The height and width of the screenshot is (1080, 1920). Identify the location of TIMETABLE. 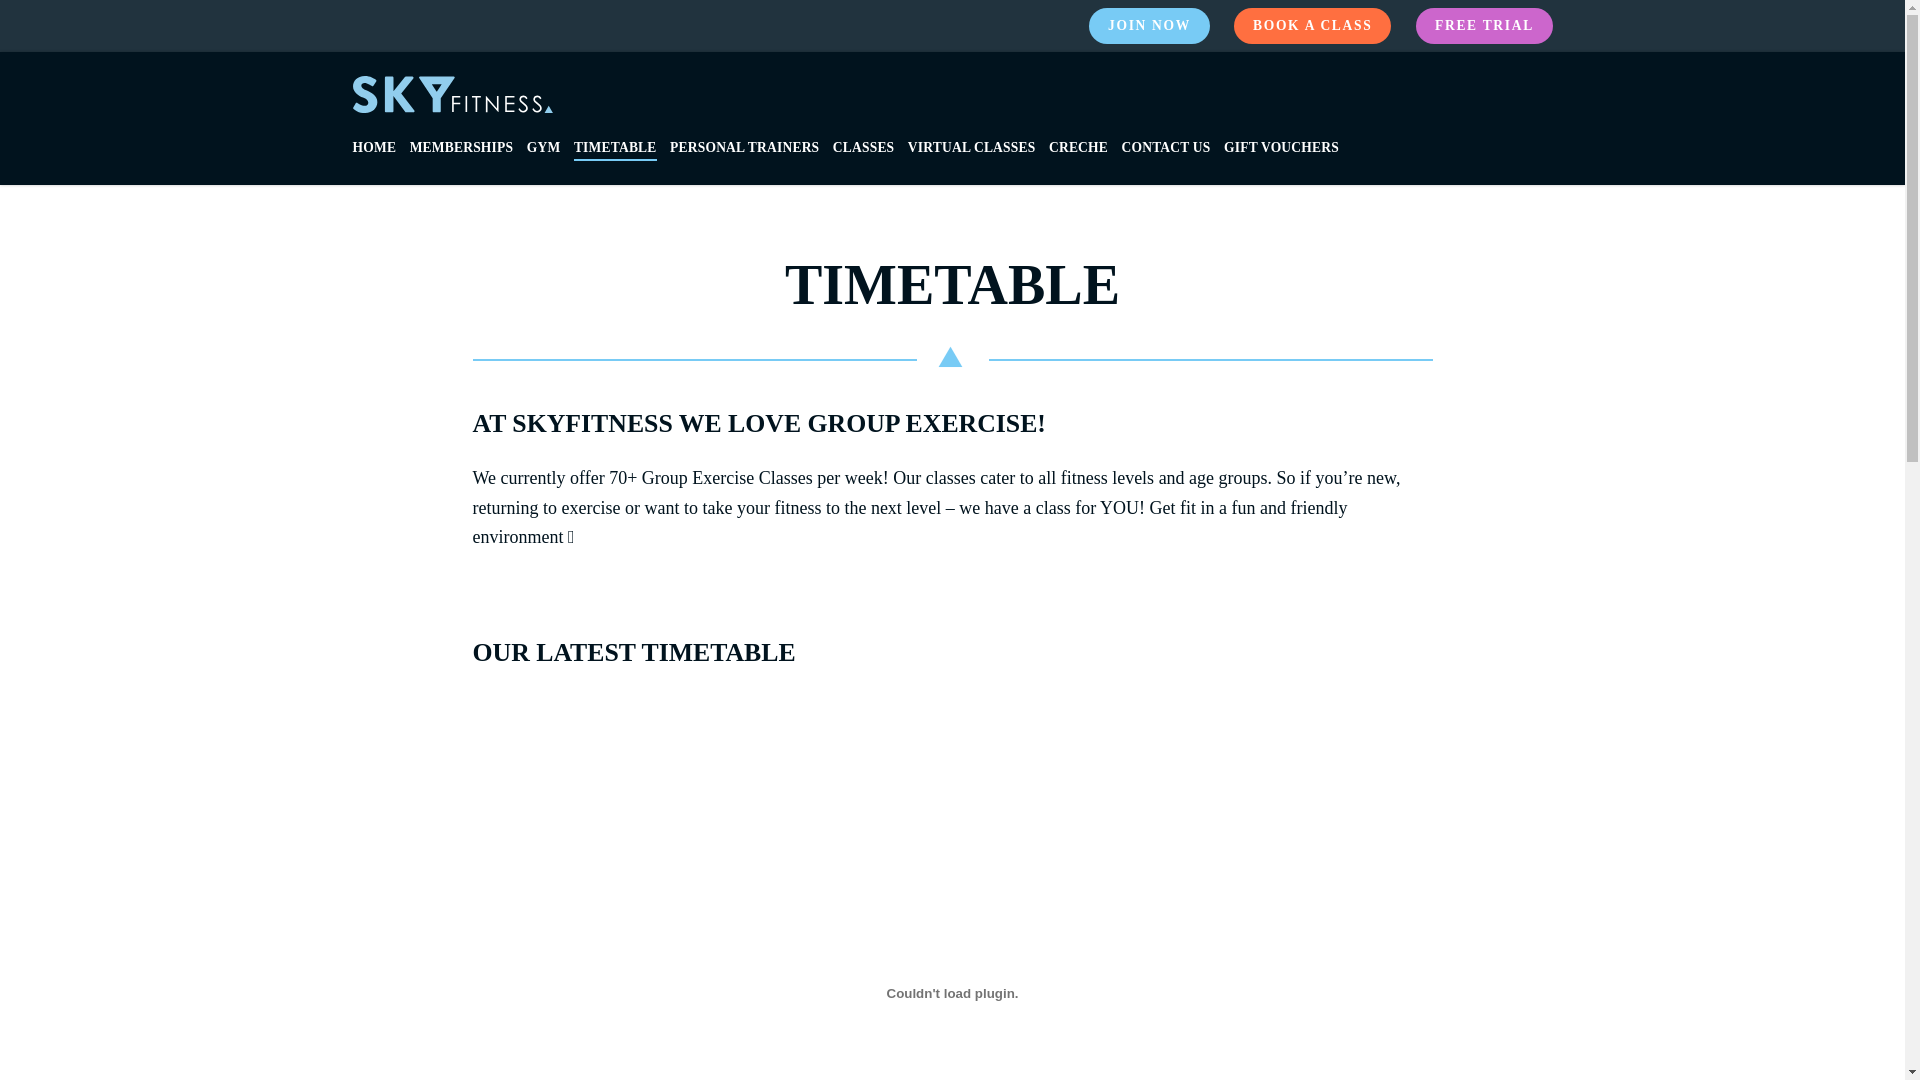
(616, 149).